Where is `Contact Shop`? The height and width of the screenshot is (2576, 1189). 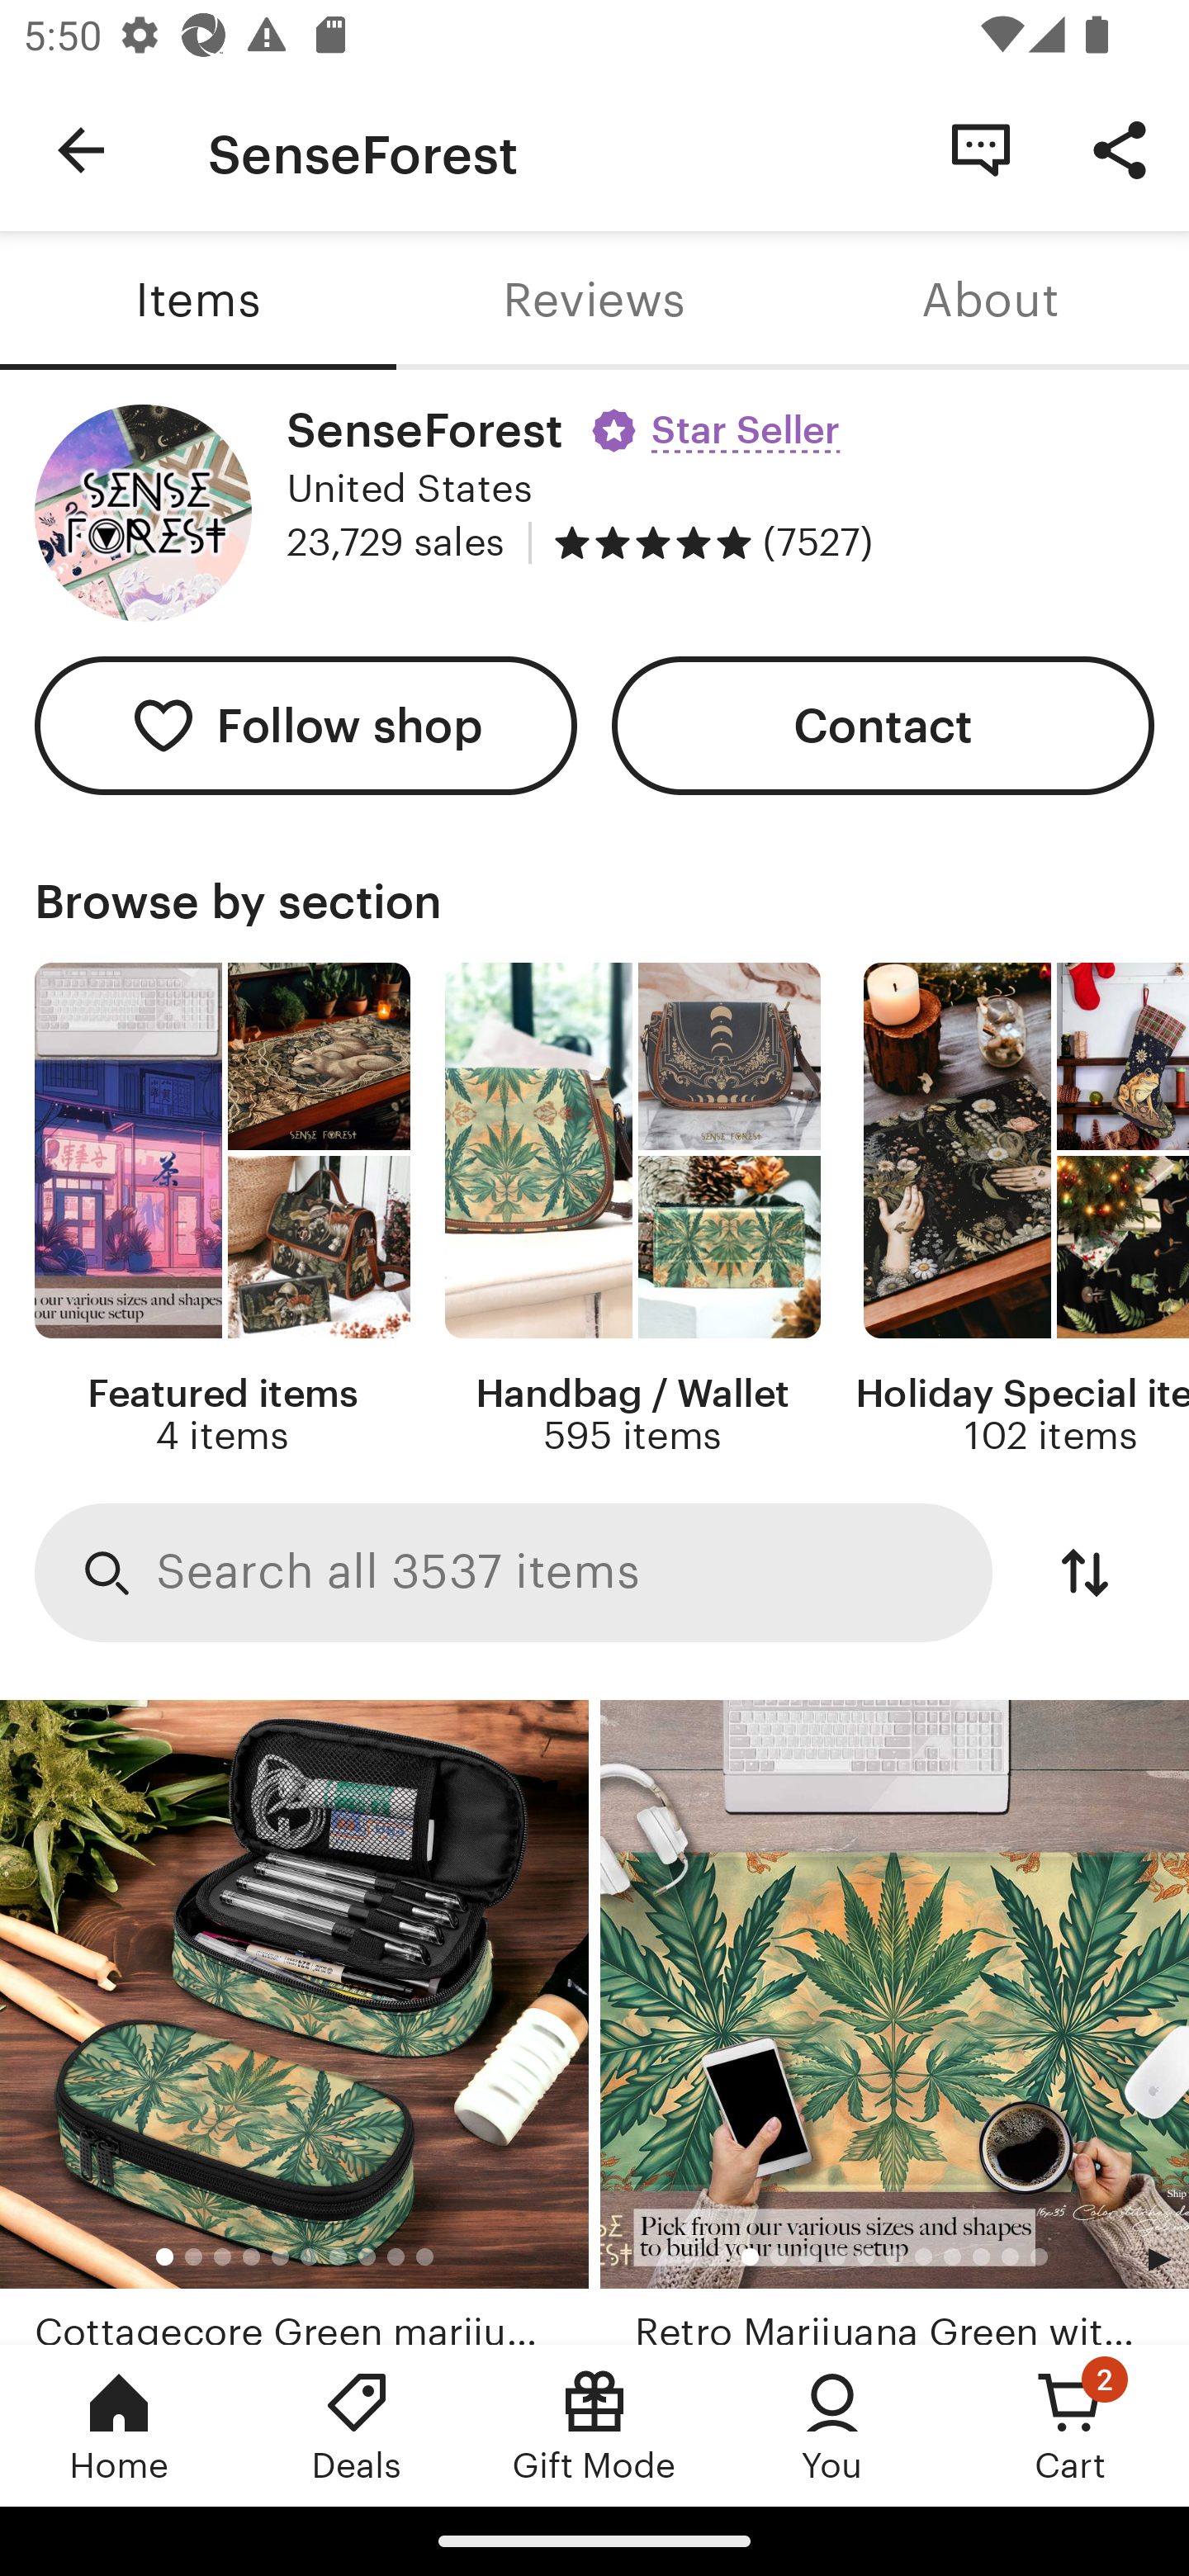
Contact Shop is located at coordinates (981, 149).